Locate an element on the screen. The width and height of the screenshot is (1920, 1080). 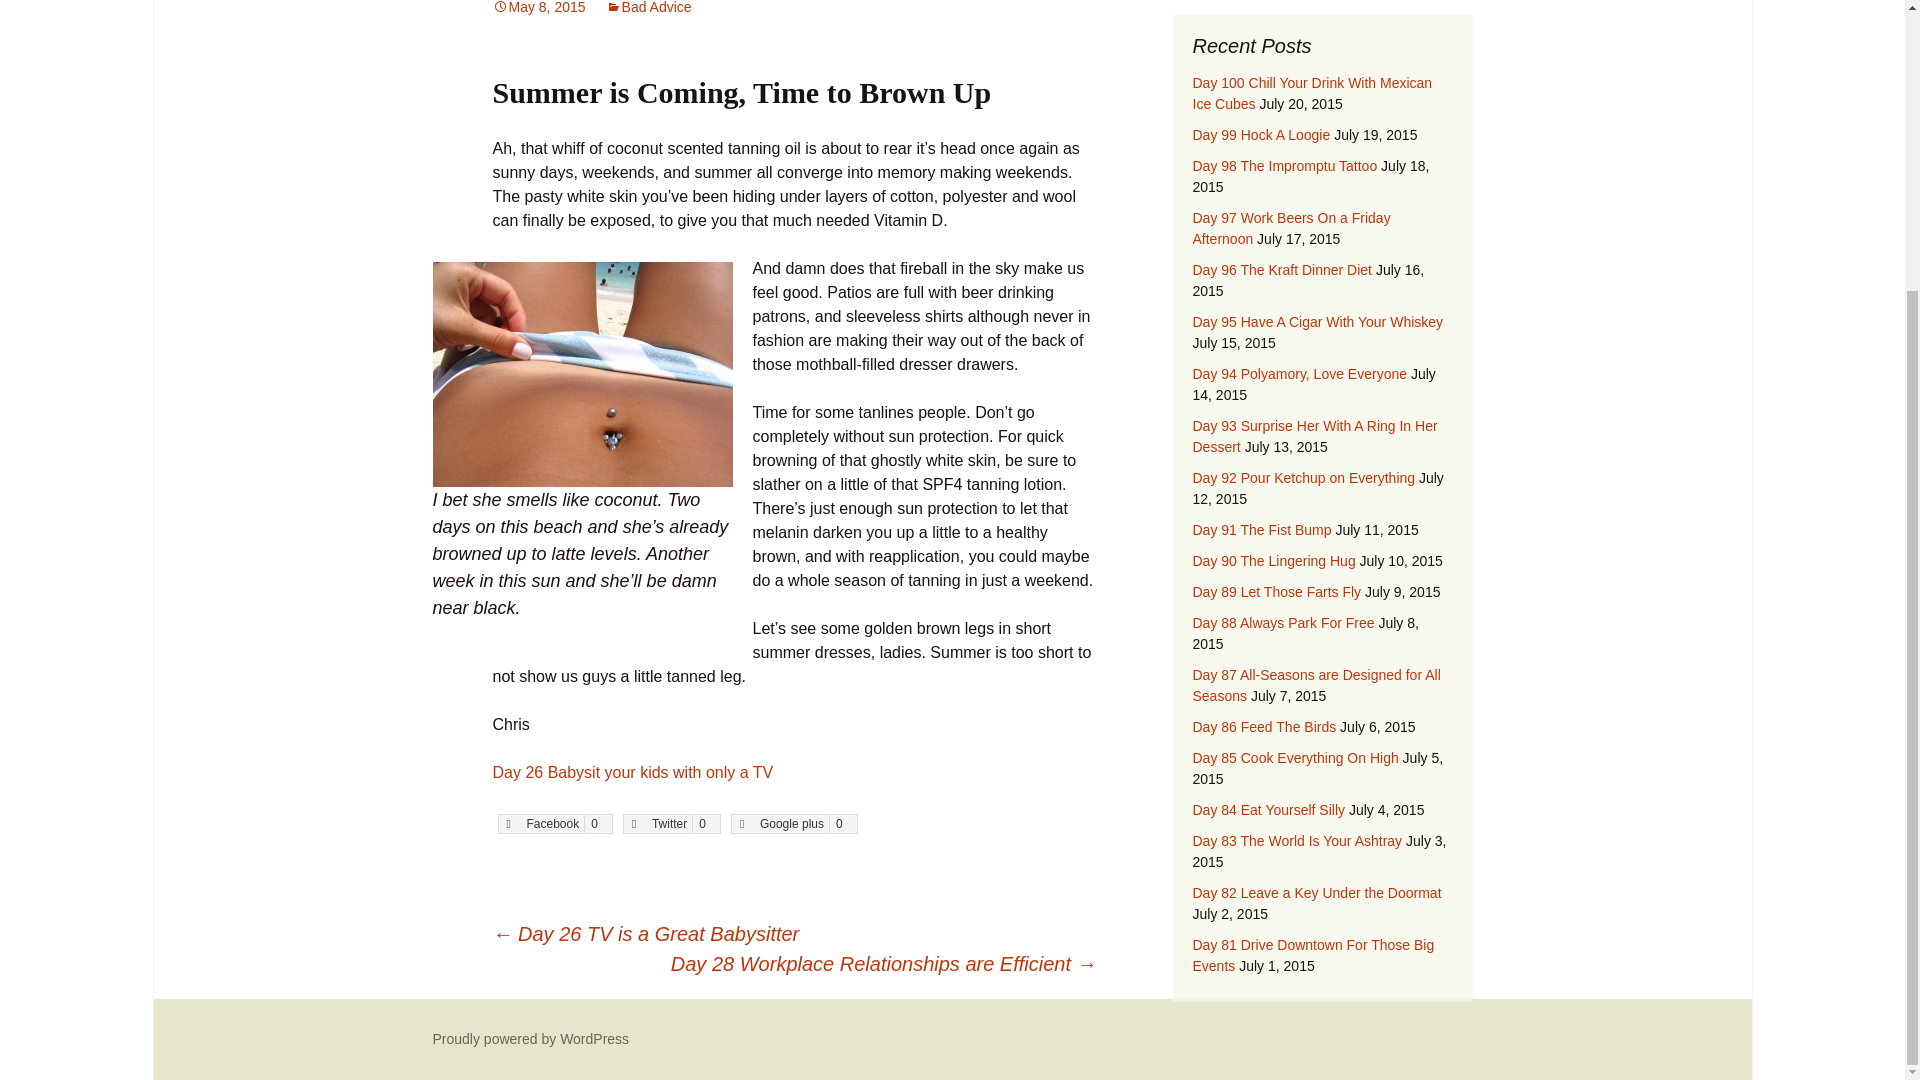
Day 92 Pour Ketchup on Everything is located at coordinates (1304, 478).